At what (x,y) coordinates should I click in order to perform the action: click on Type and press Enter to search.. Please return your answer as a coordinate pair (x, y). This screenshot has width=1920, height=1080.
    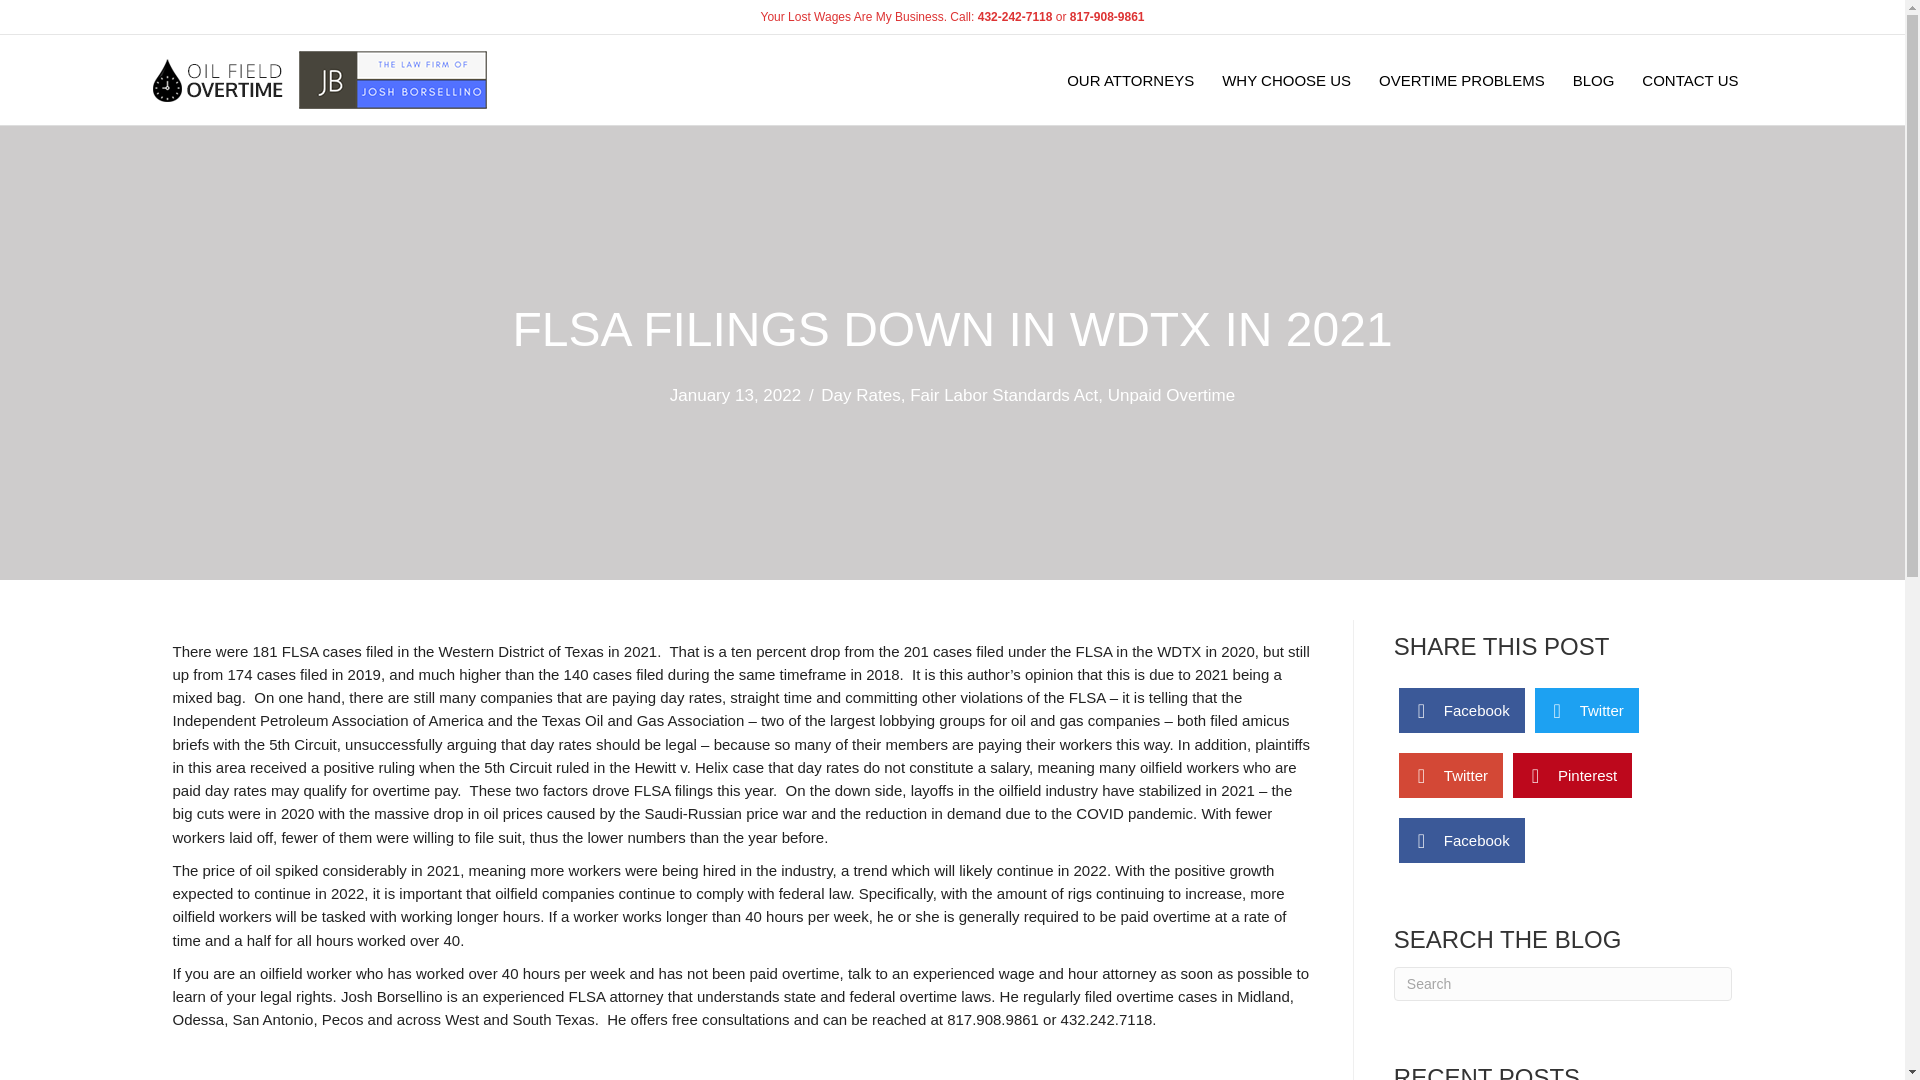
    Looking at the image, I should click on (1563, 984).